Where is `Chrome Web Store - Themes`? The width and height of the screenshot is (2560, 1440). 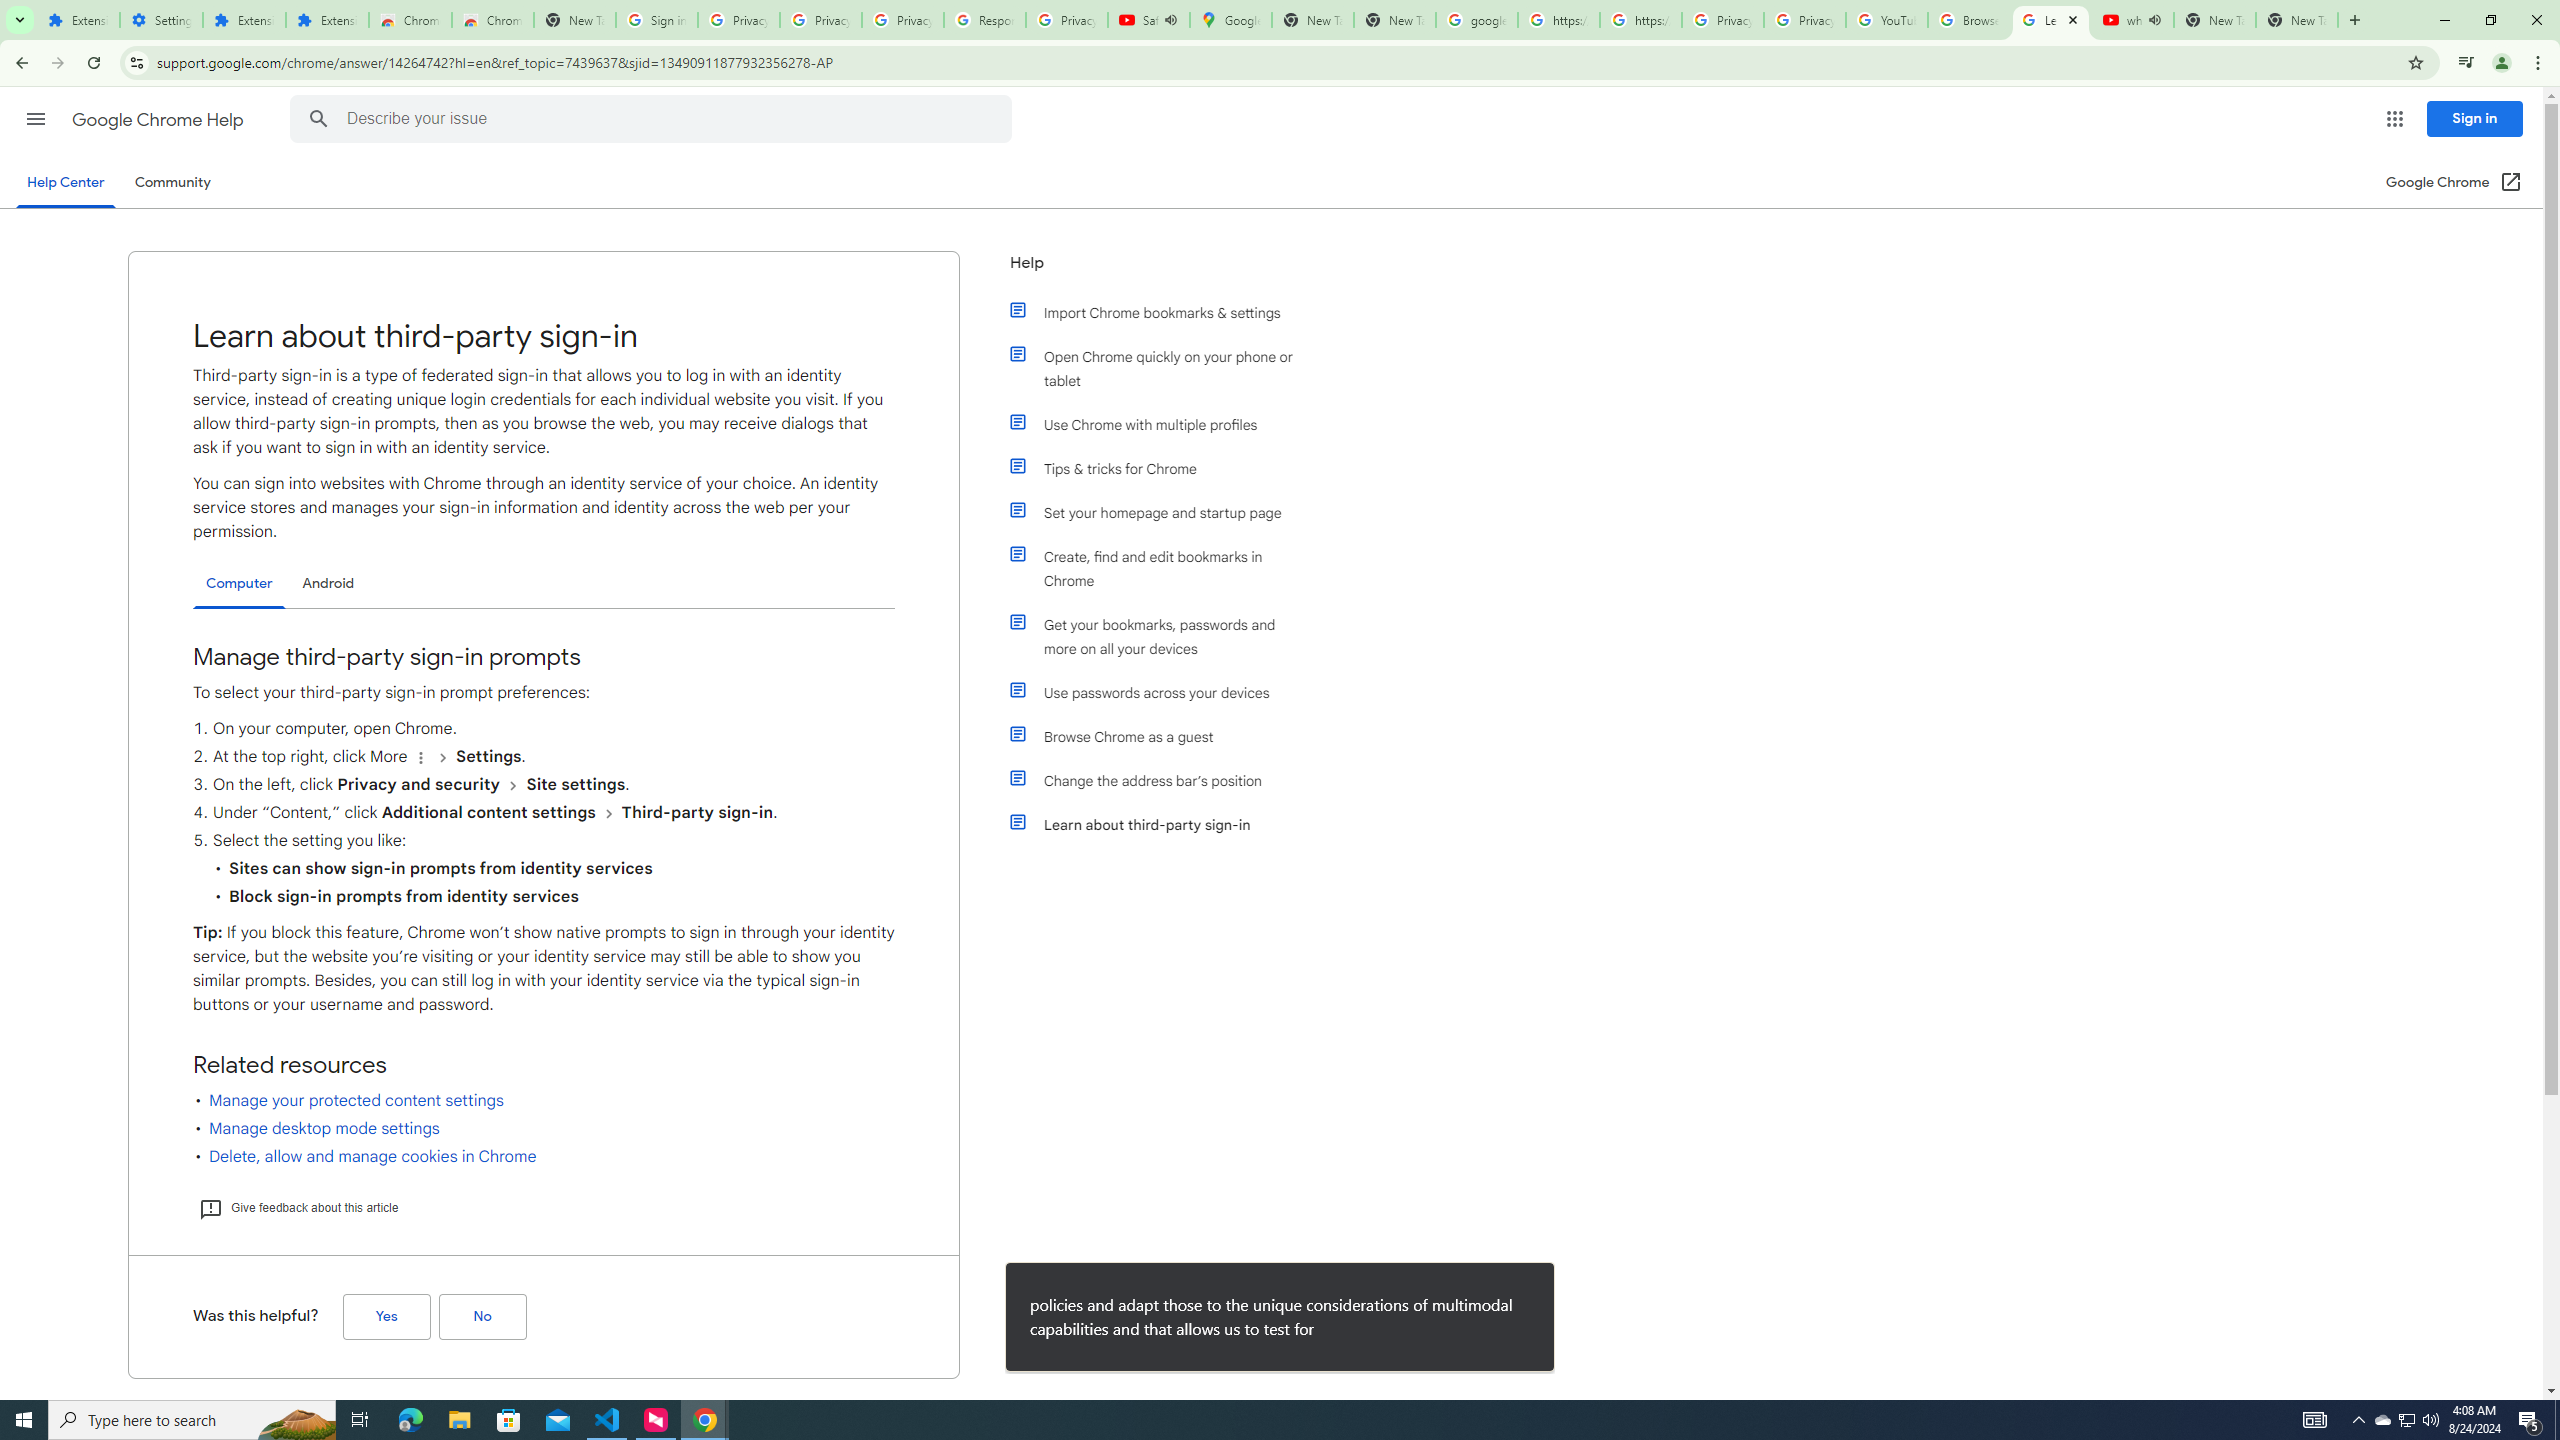 Chrome Web Store - Themes is located at coordinates (492, 20).